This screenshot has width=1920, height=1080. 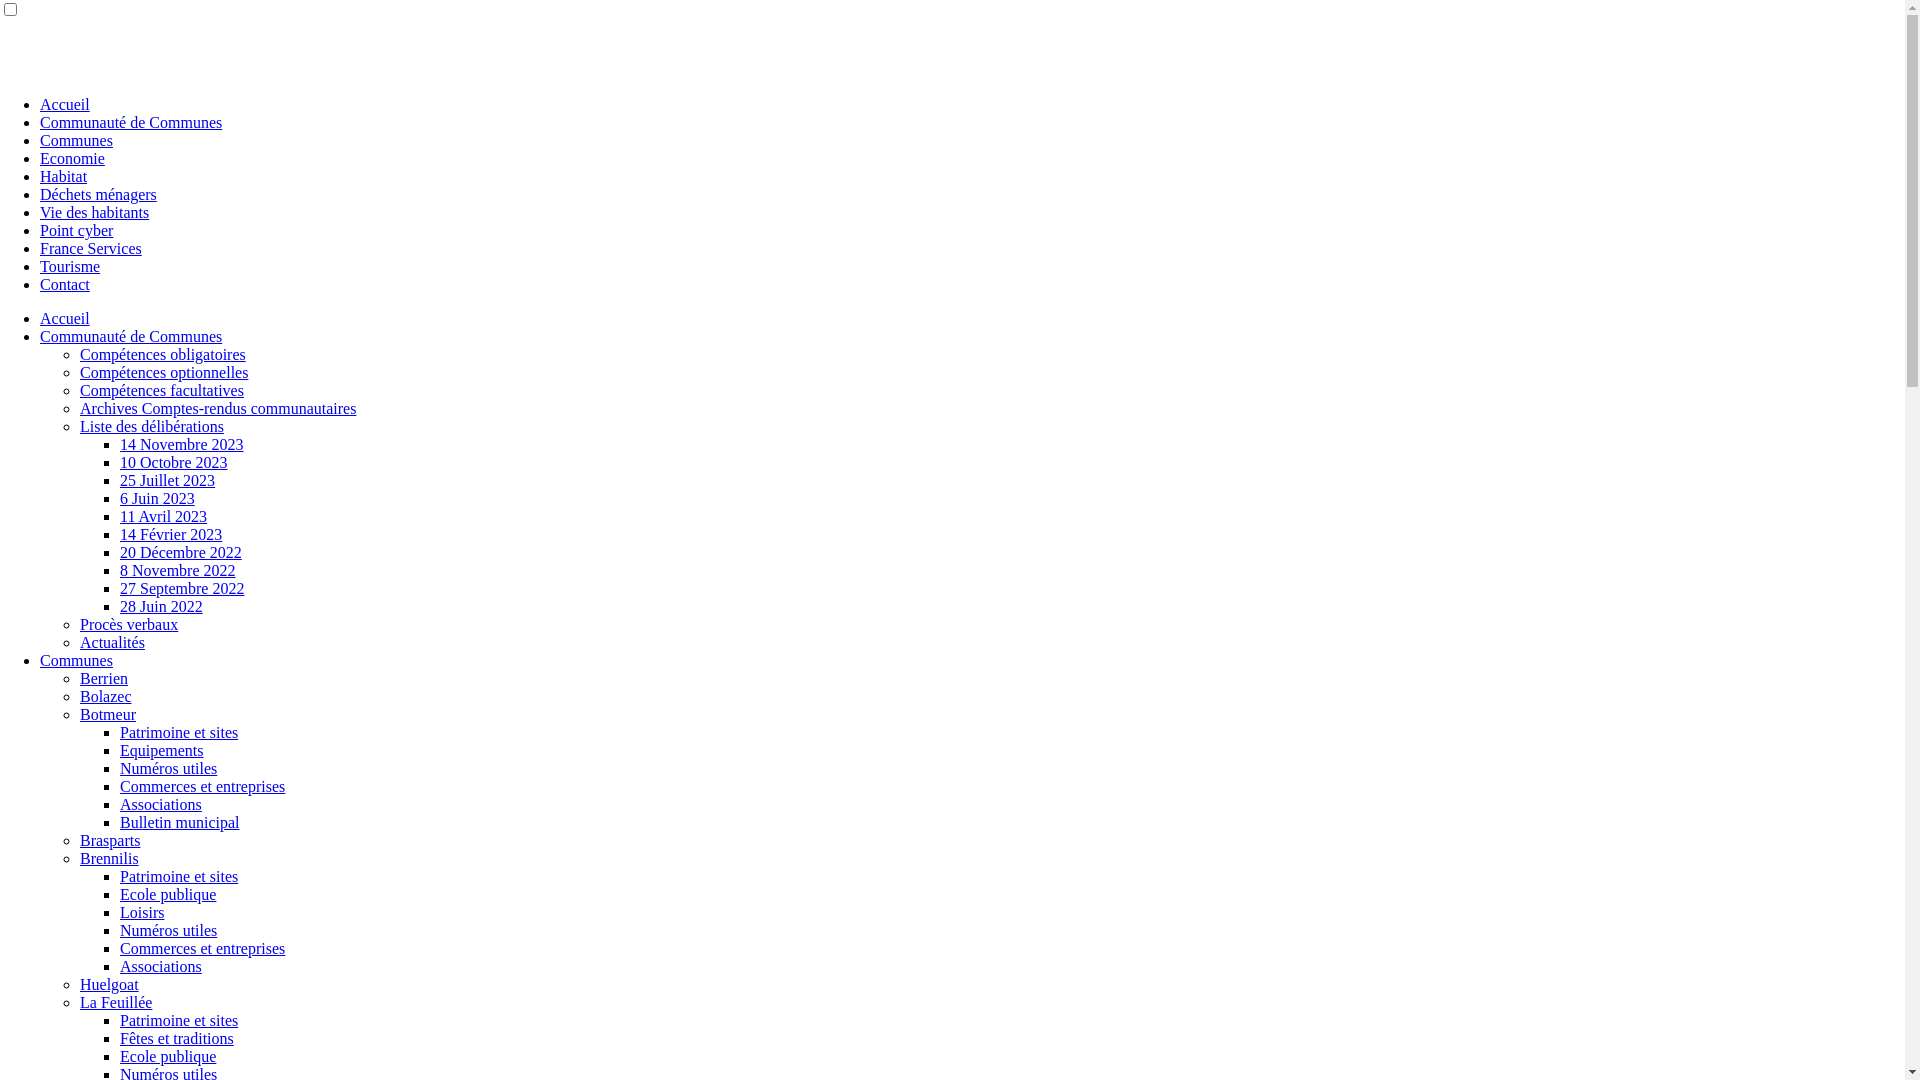 I want to click on Berrien, so click(x=104, y=678).